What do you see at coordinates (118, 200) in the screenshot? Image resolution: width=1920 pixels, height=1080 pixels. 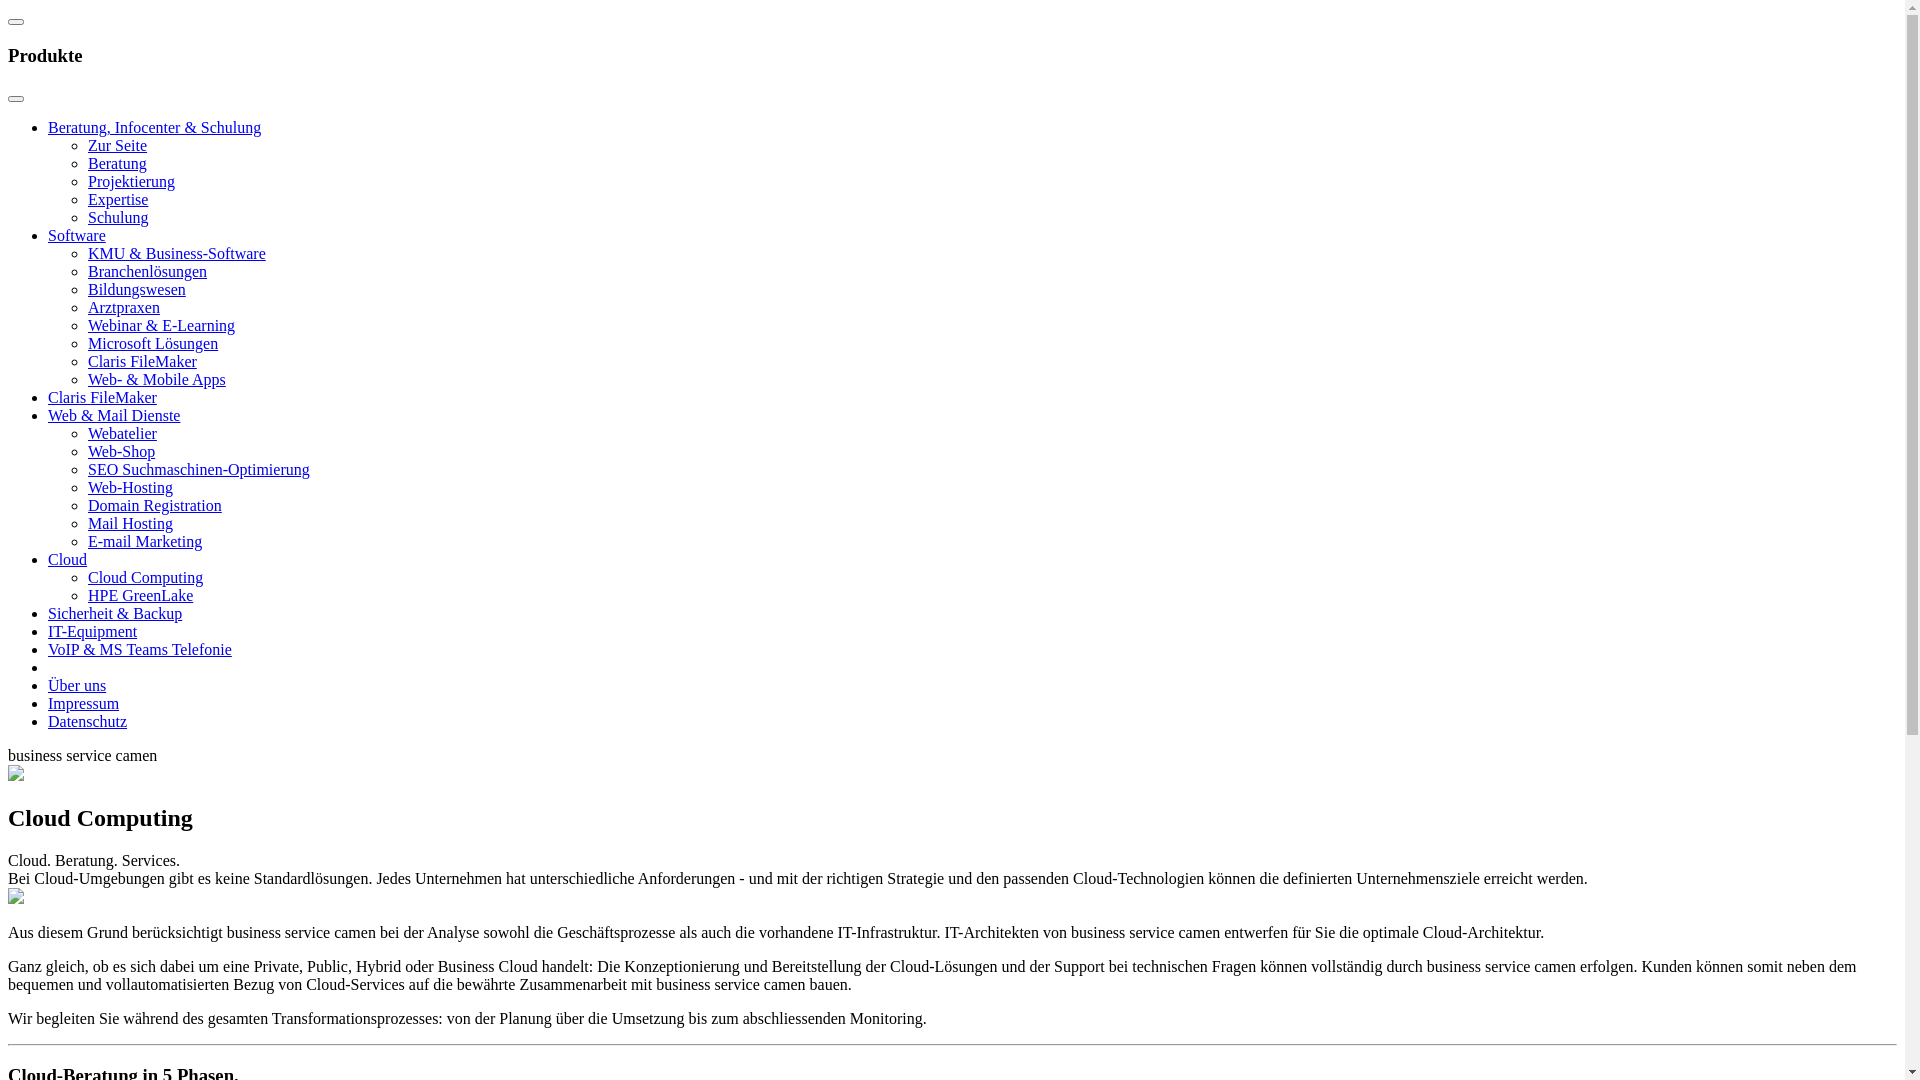 I see `Expertise` at bounding box center [118, 200].